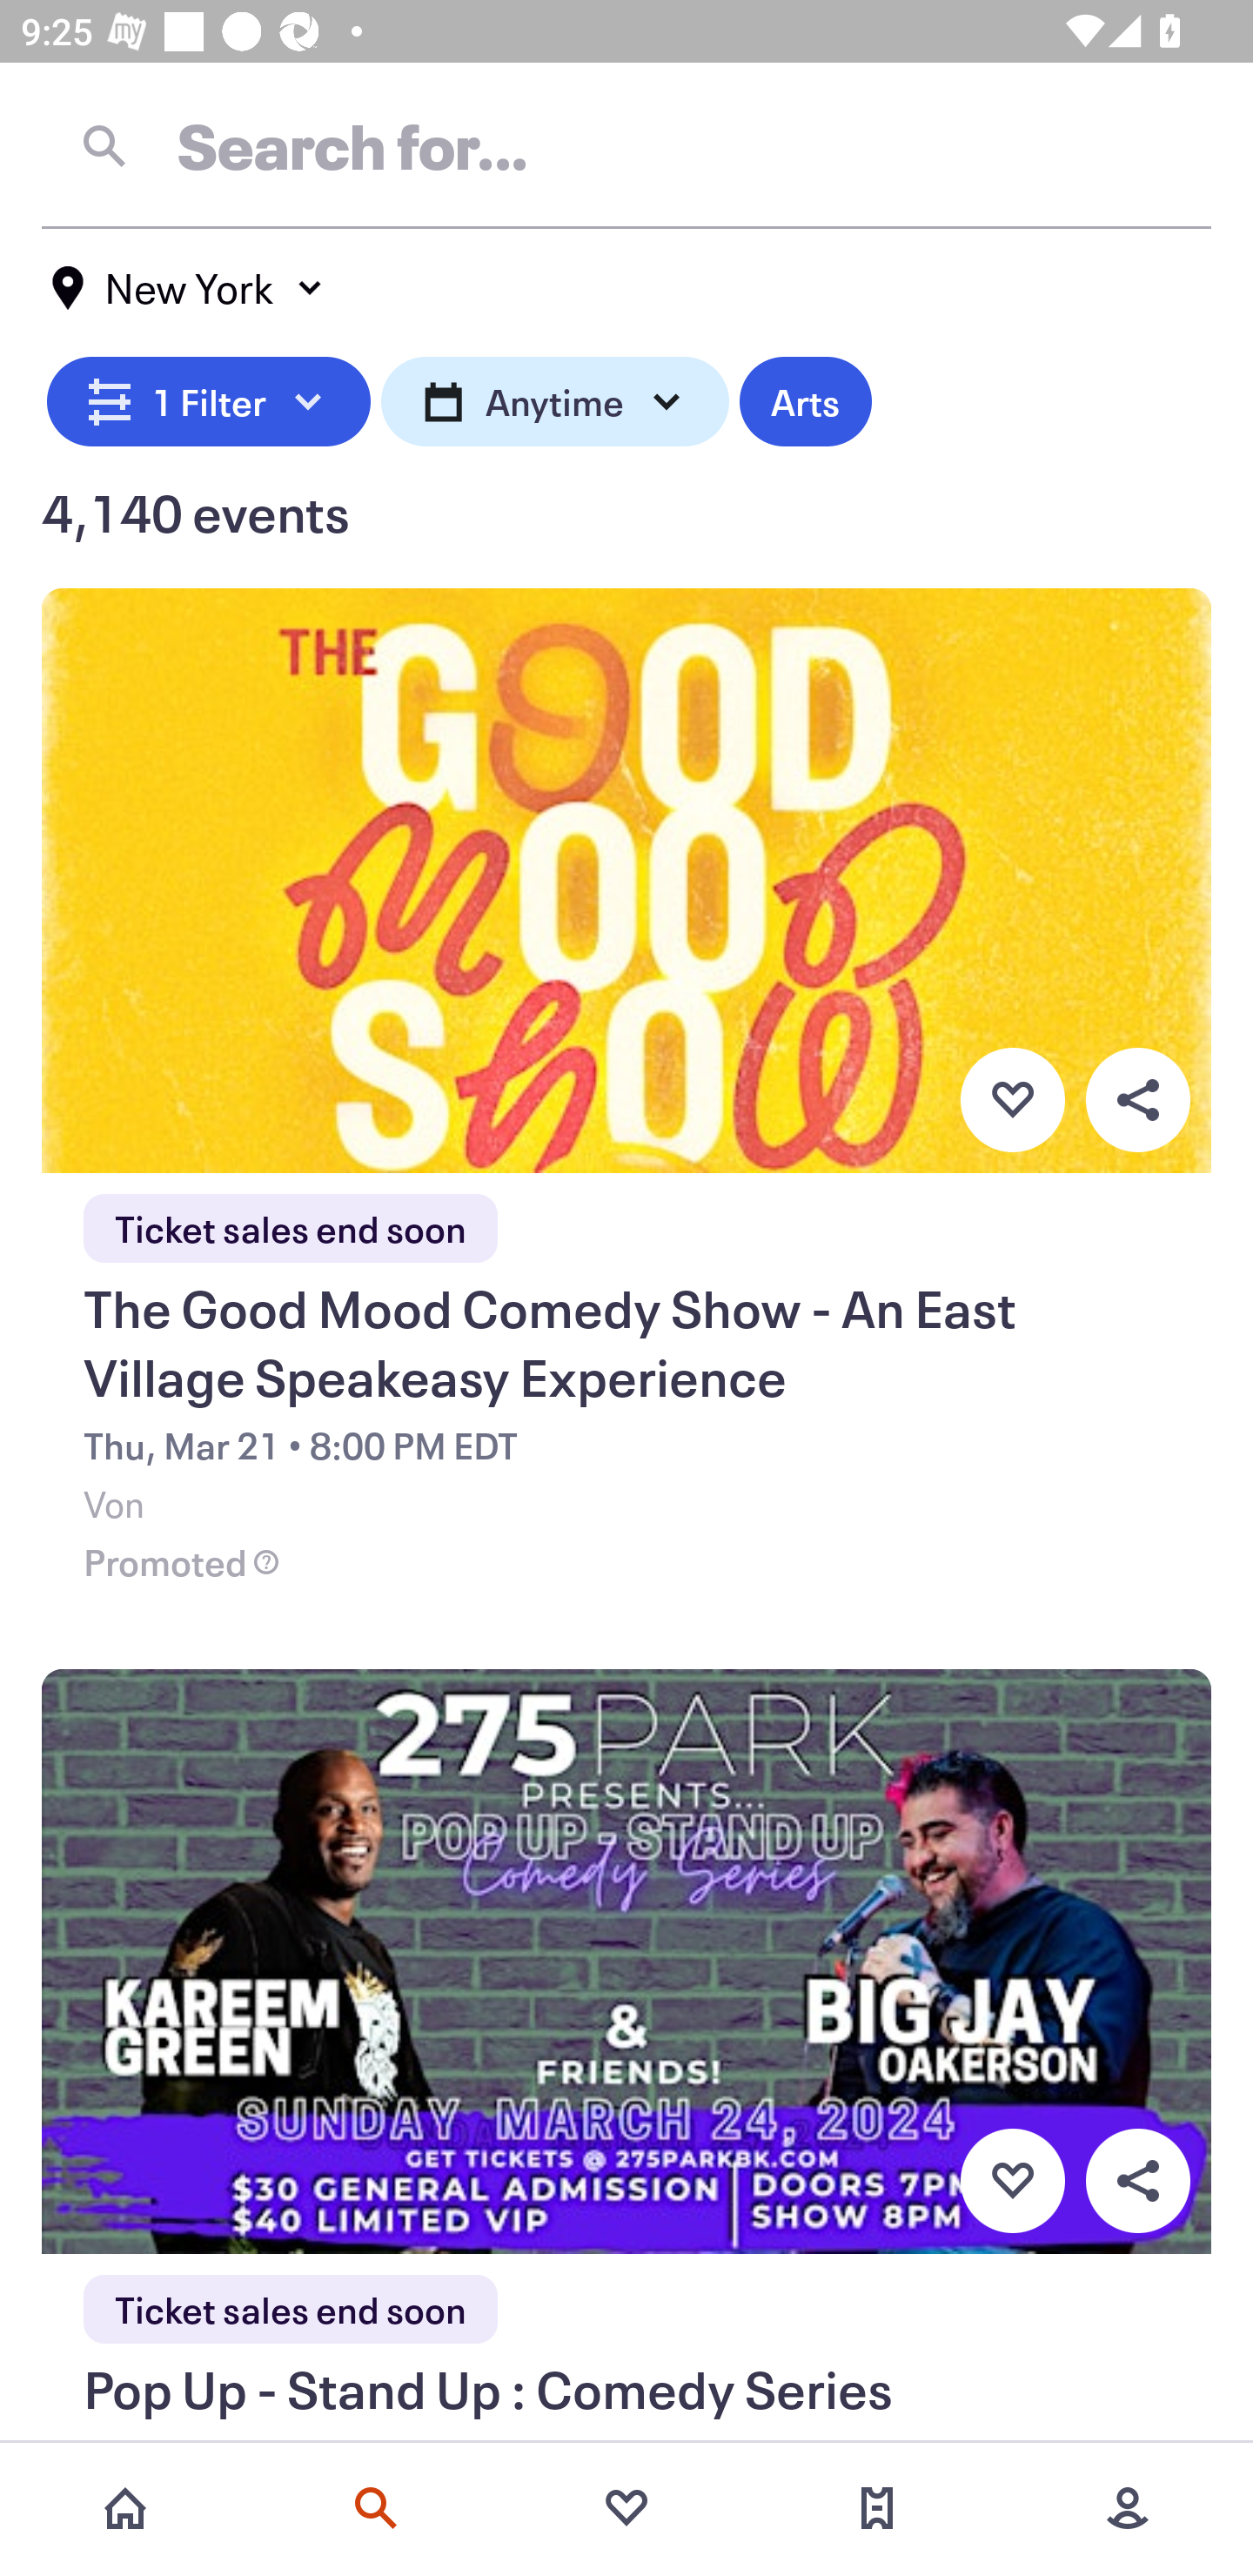 This screenshot has width=1253, height=2576. What do you see at coordinates (125, 2508) in the screenshot?
I see `Home` at bounding box center [125, 2508].